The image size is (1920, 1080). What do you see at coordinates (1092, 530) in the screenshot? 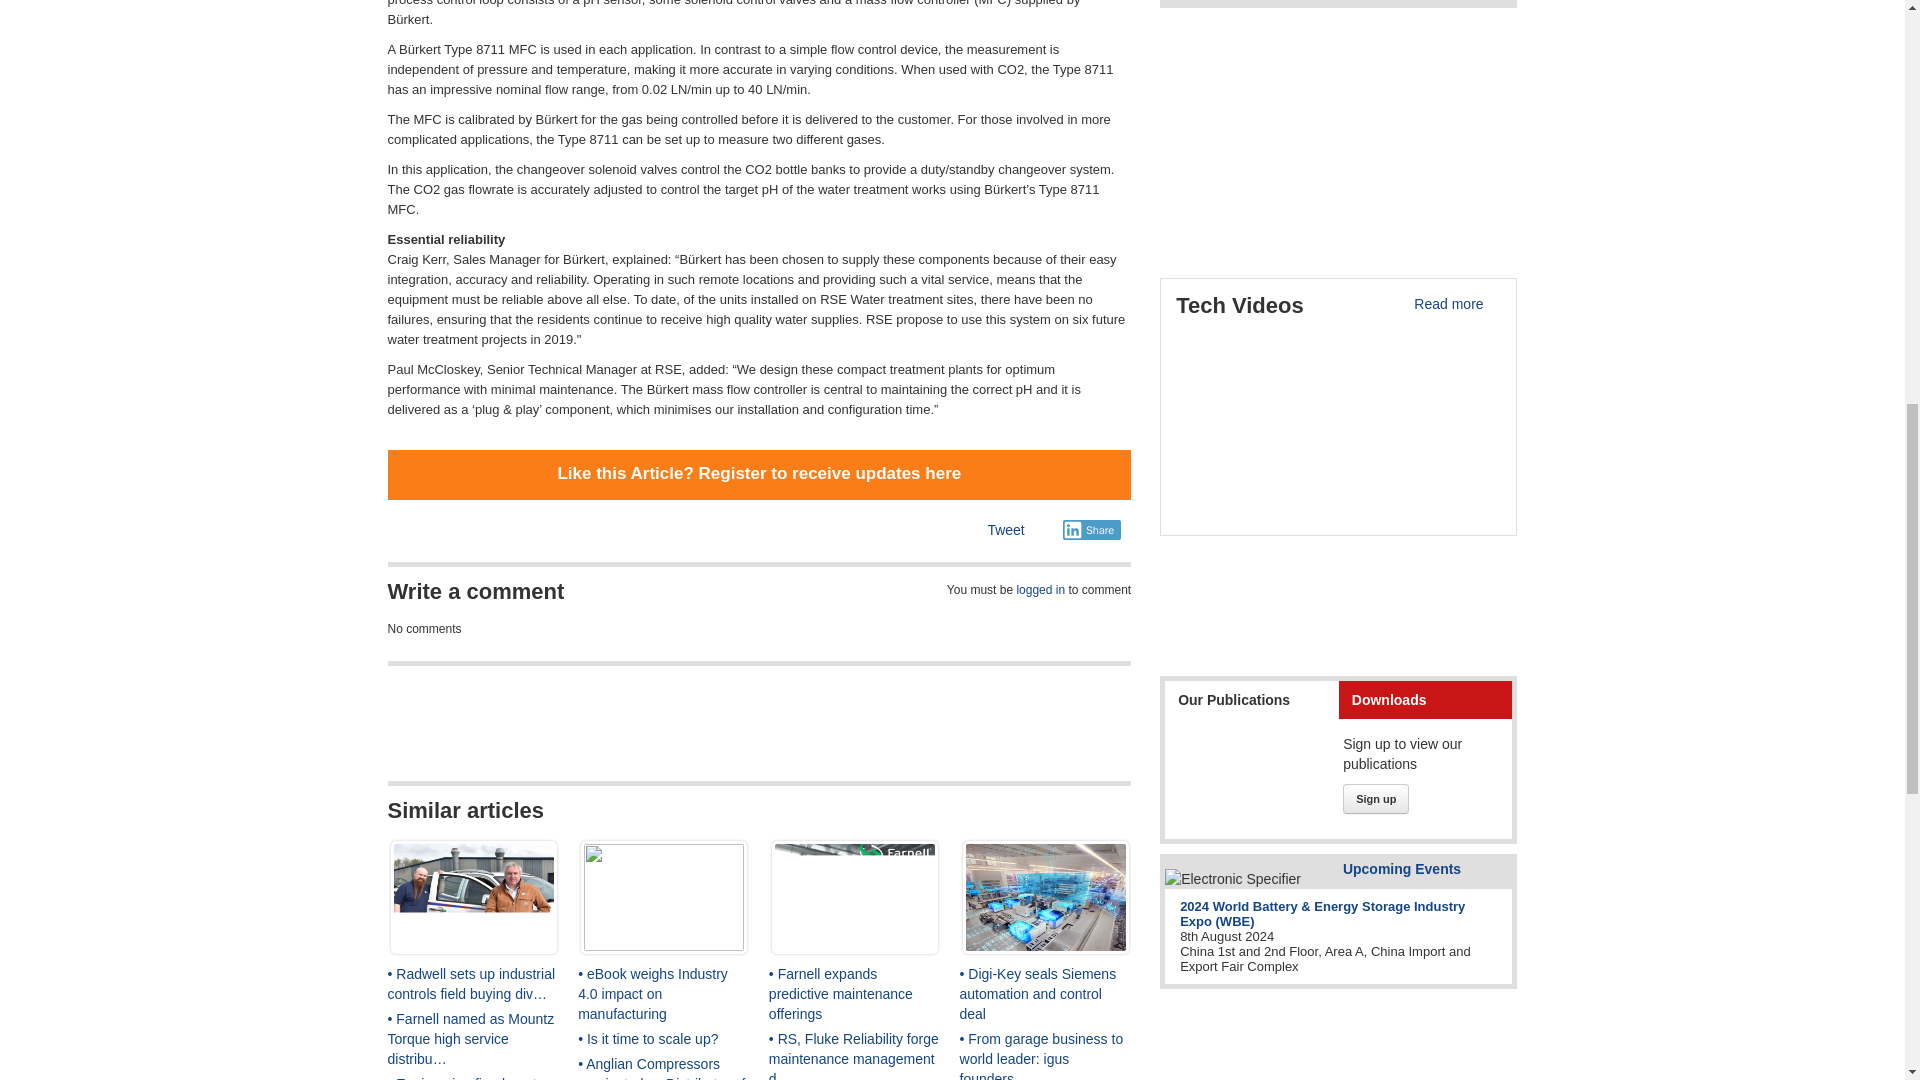
I see `Share` at bounding box center [1092, 530].